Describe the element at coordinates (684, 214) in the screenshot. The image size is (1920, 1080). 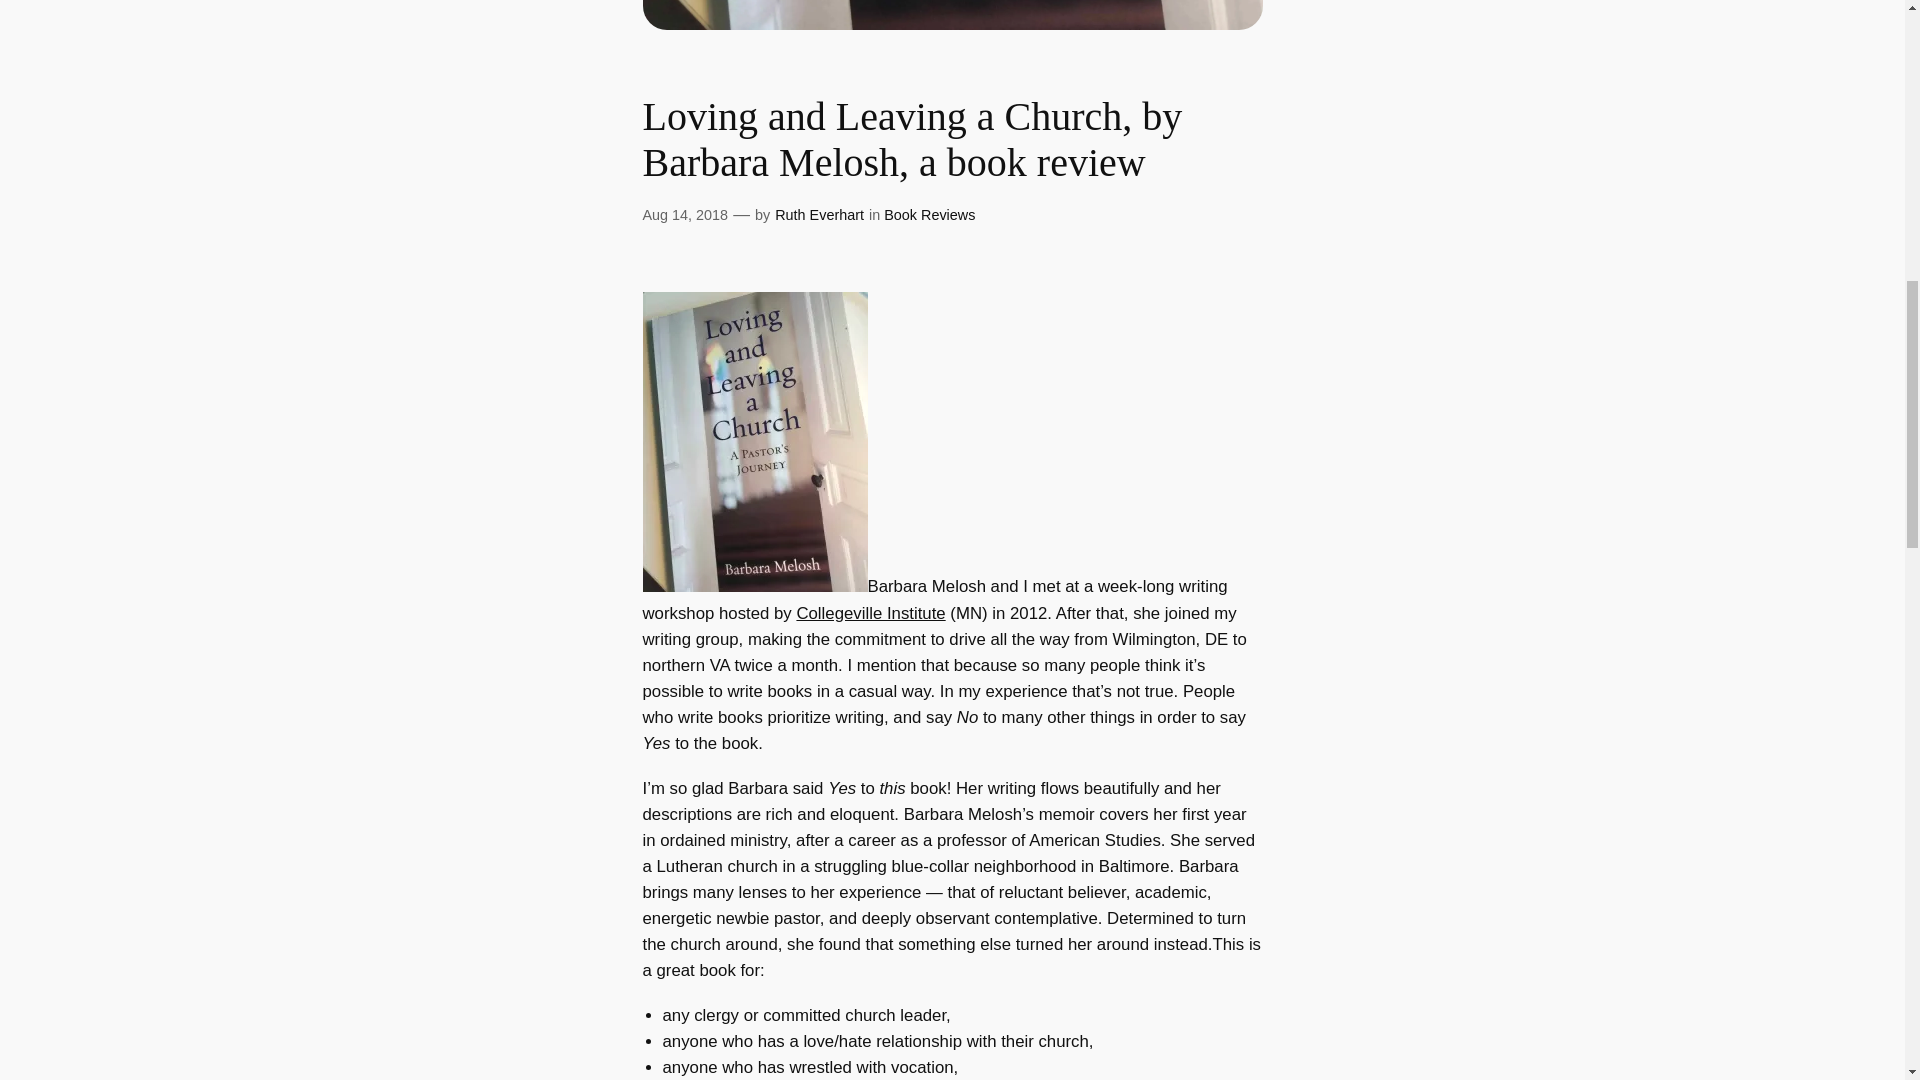
I see `Aug 14, 2018` at that location.